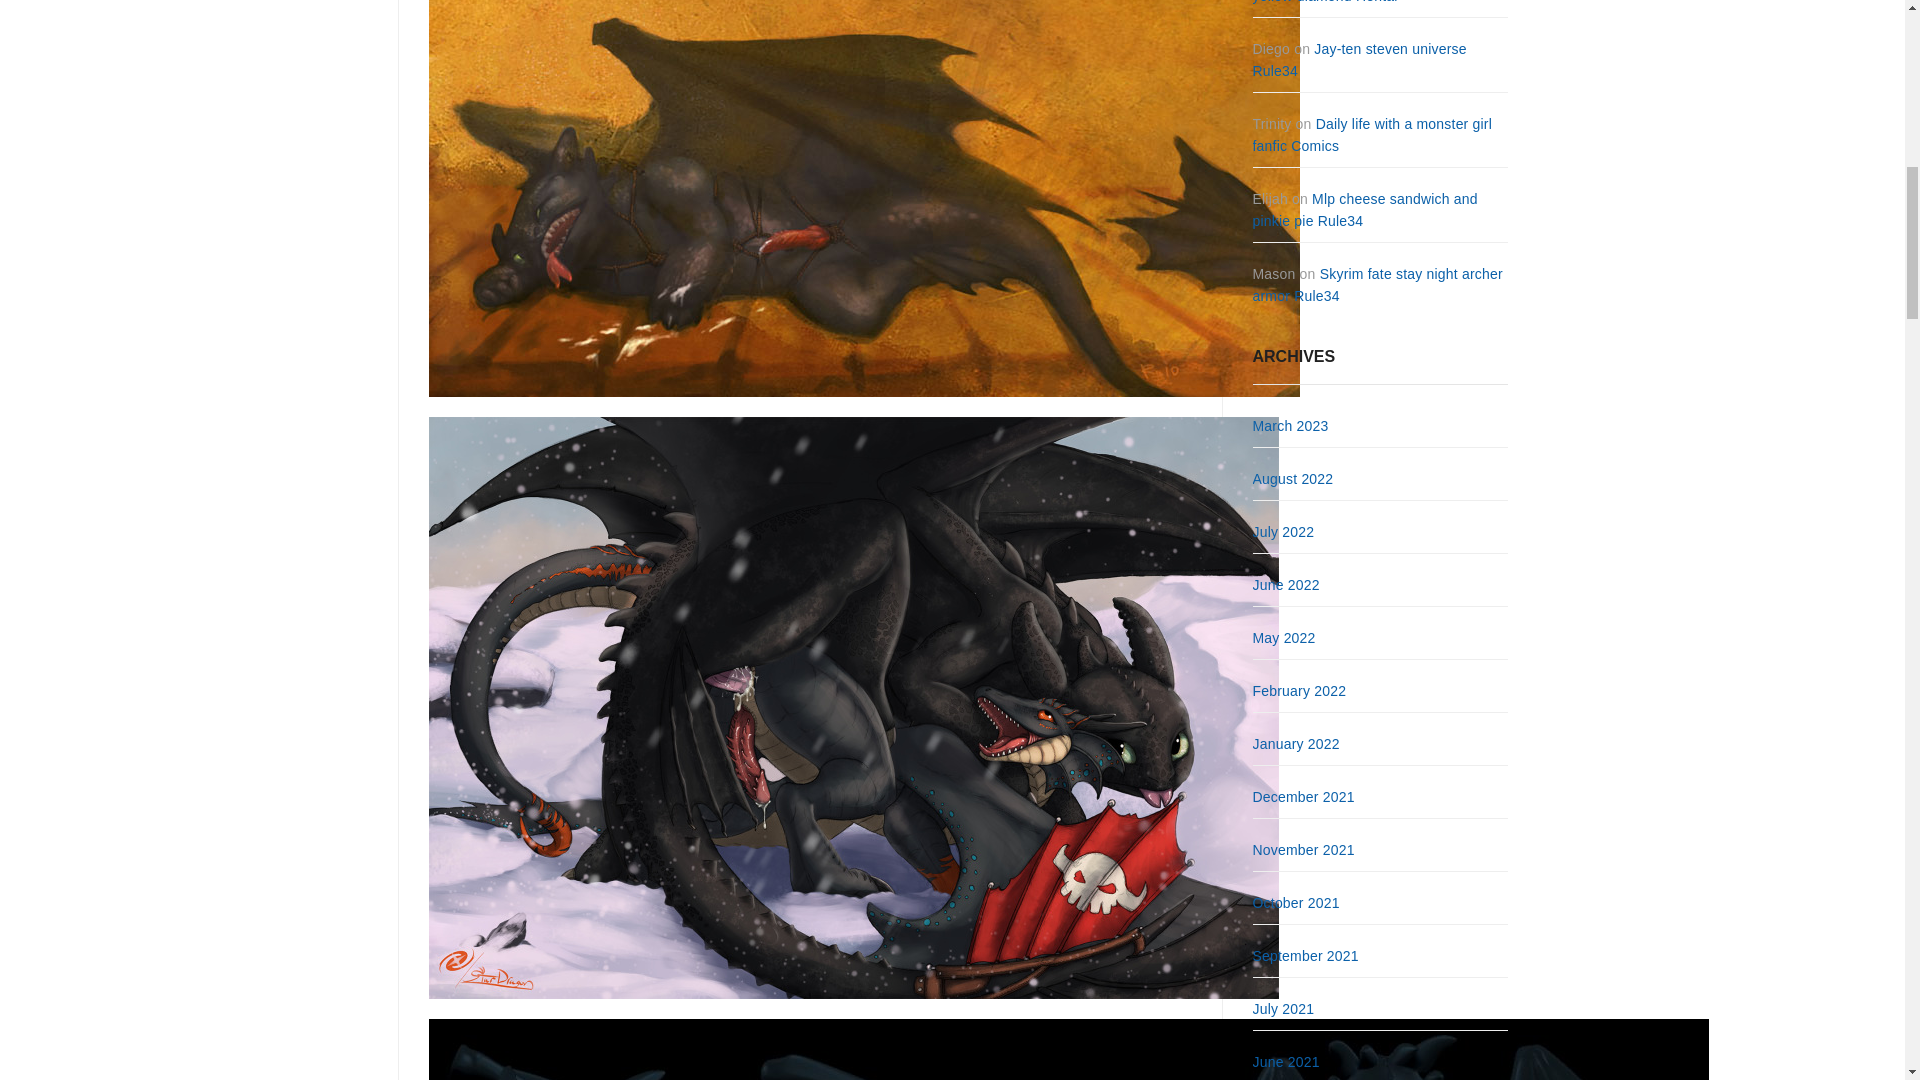  I want to click on June 2022, so click(1285, 584).